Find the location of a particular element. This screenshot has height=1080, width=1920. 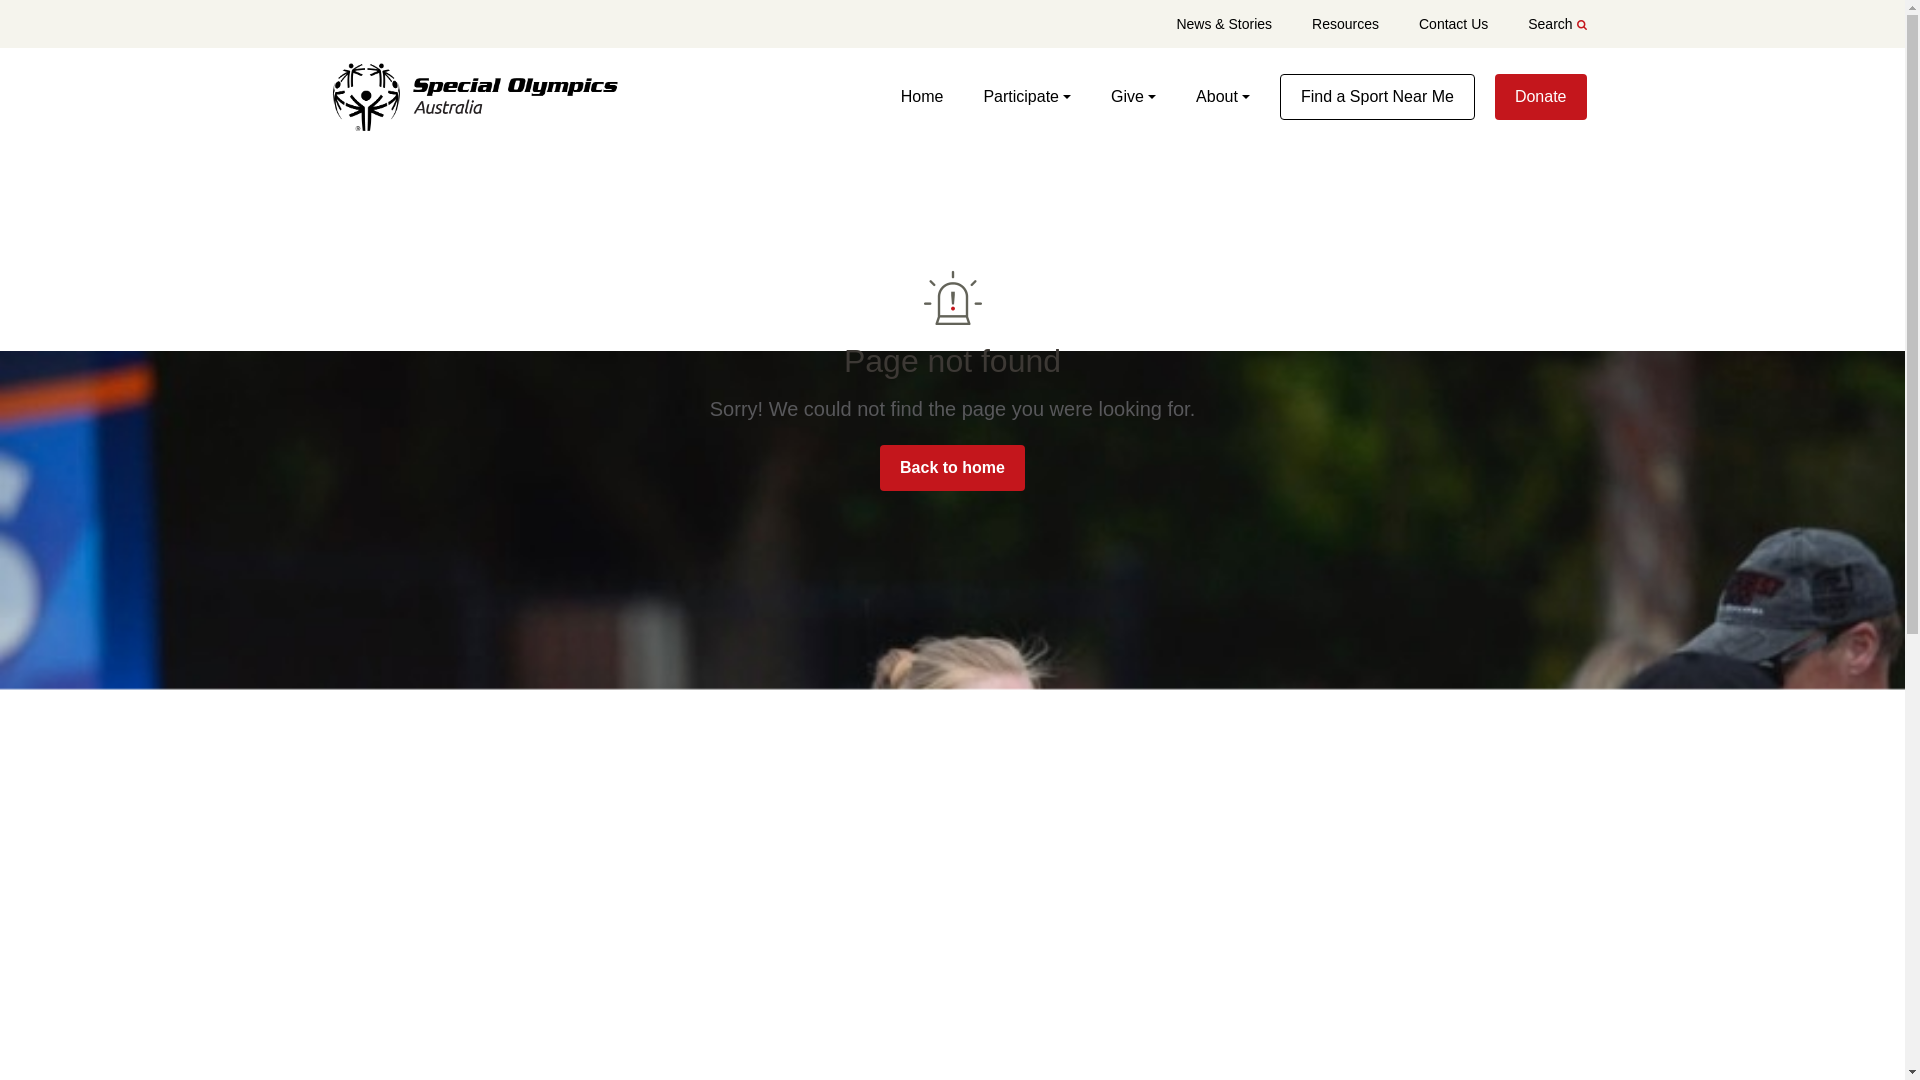

Contact Us is located at coordinates (1433, 23).